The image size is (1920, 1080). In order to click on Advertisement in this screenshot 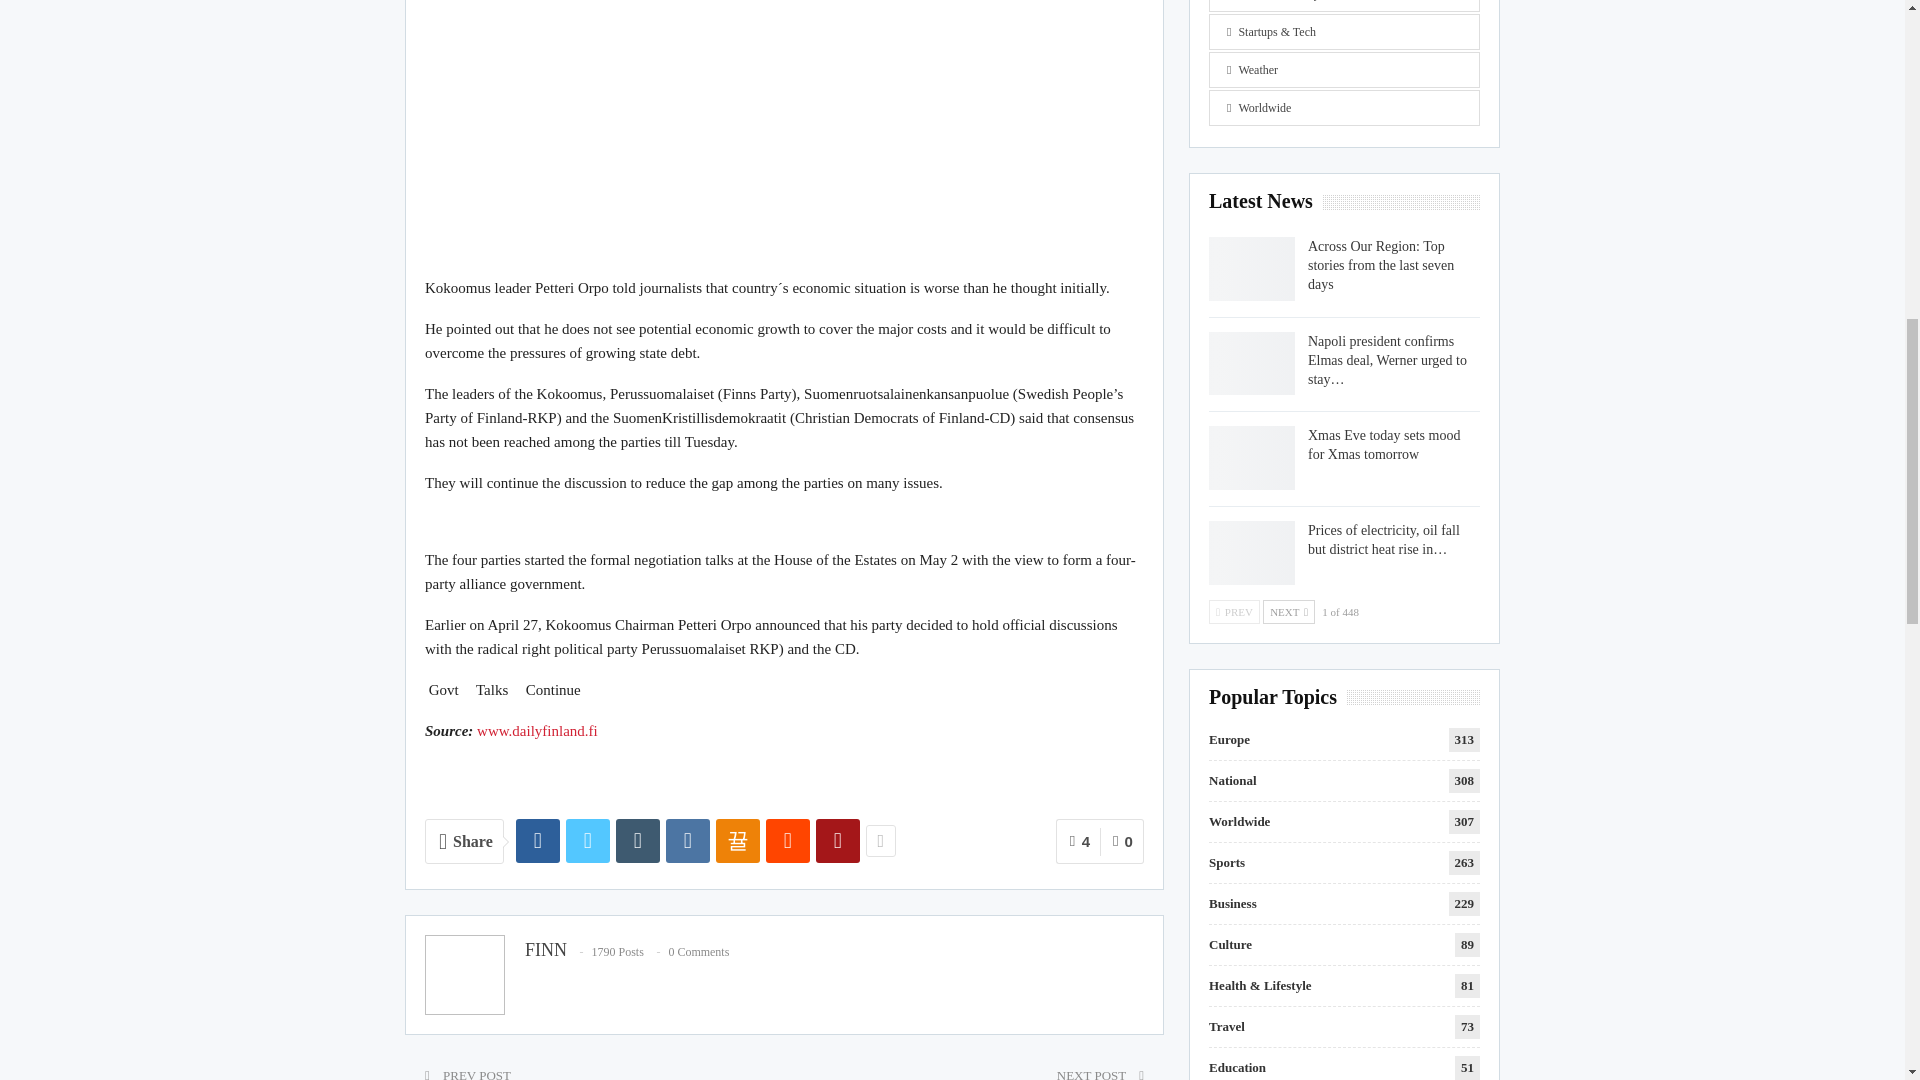, I will do `click(784, 128)`.